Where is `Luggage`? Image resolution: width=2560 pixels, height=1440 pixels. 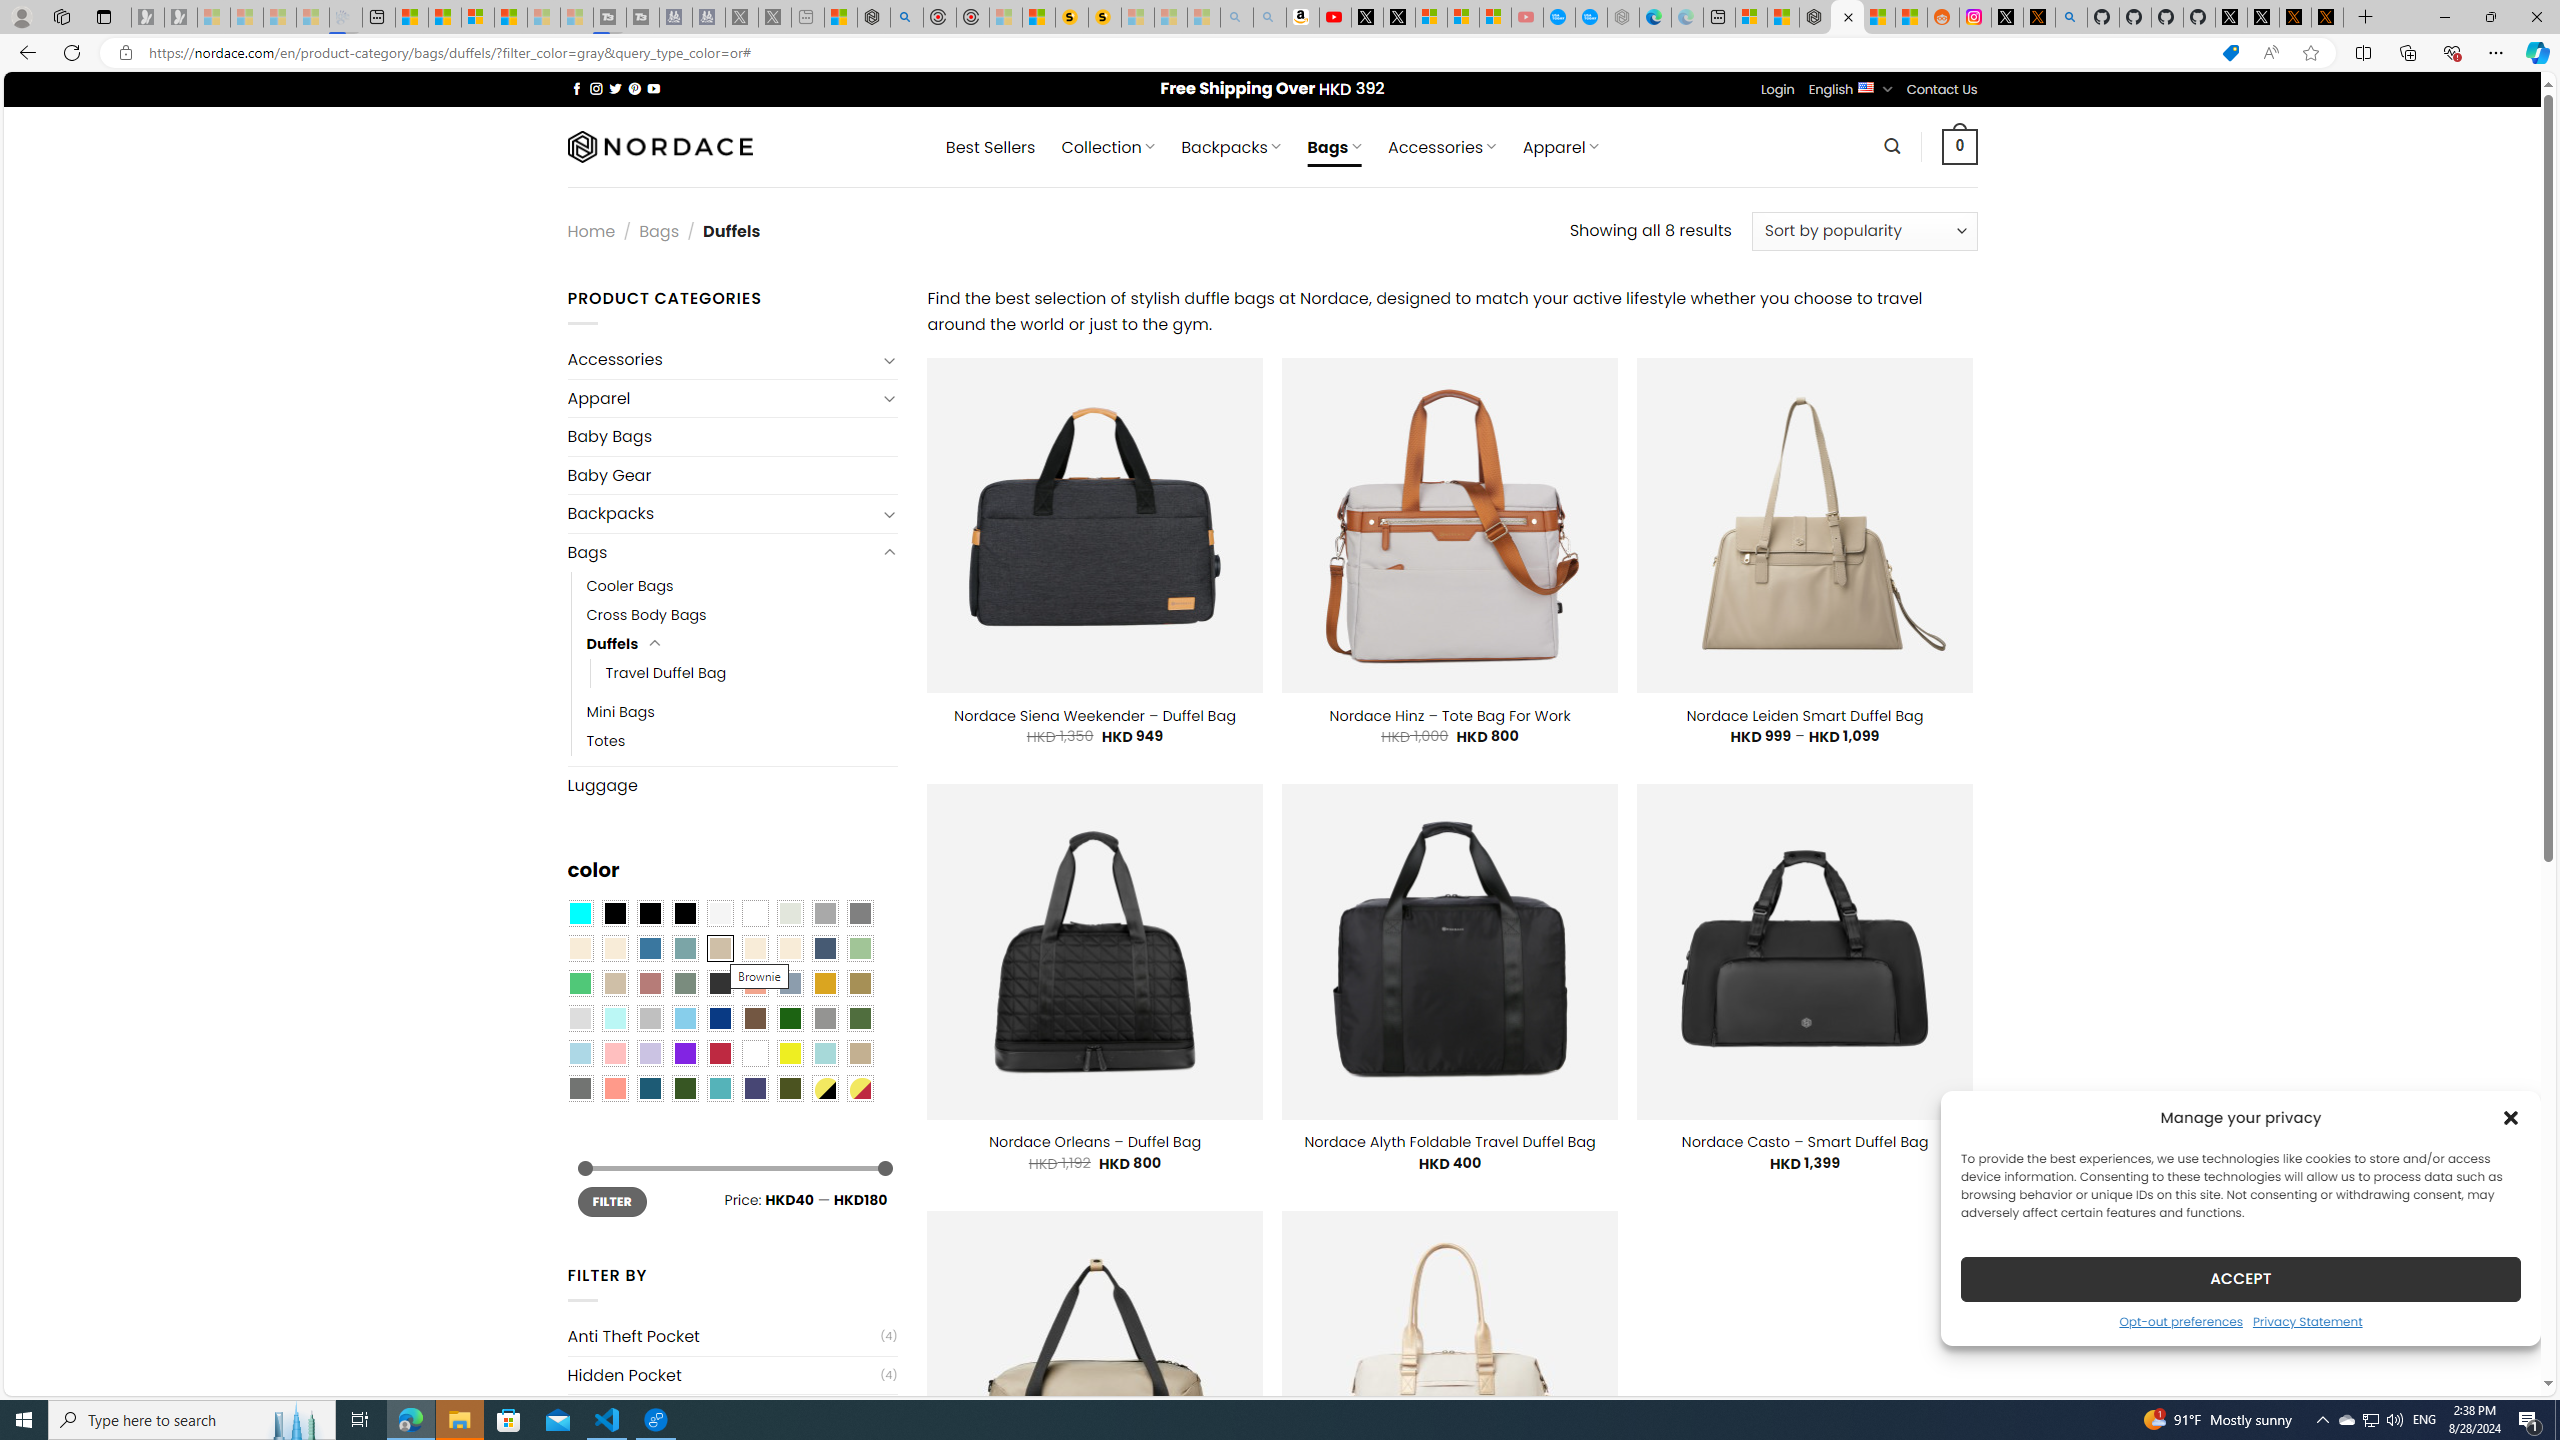 Luggage is located at coordinates (732, 785).